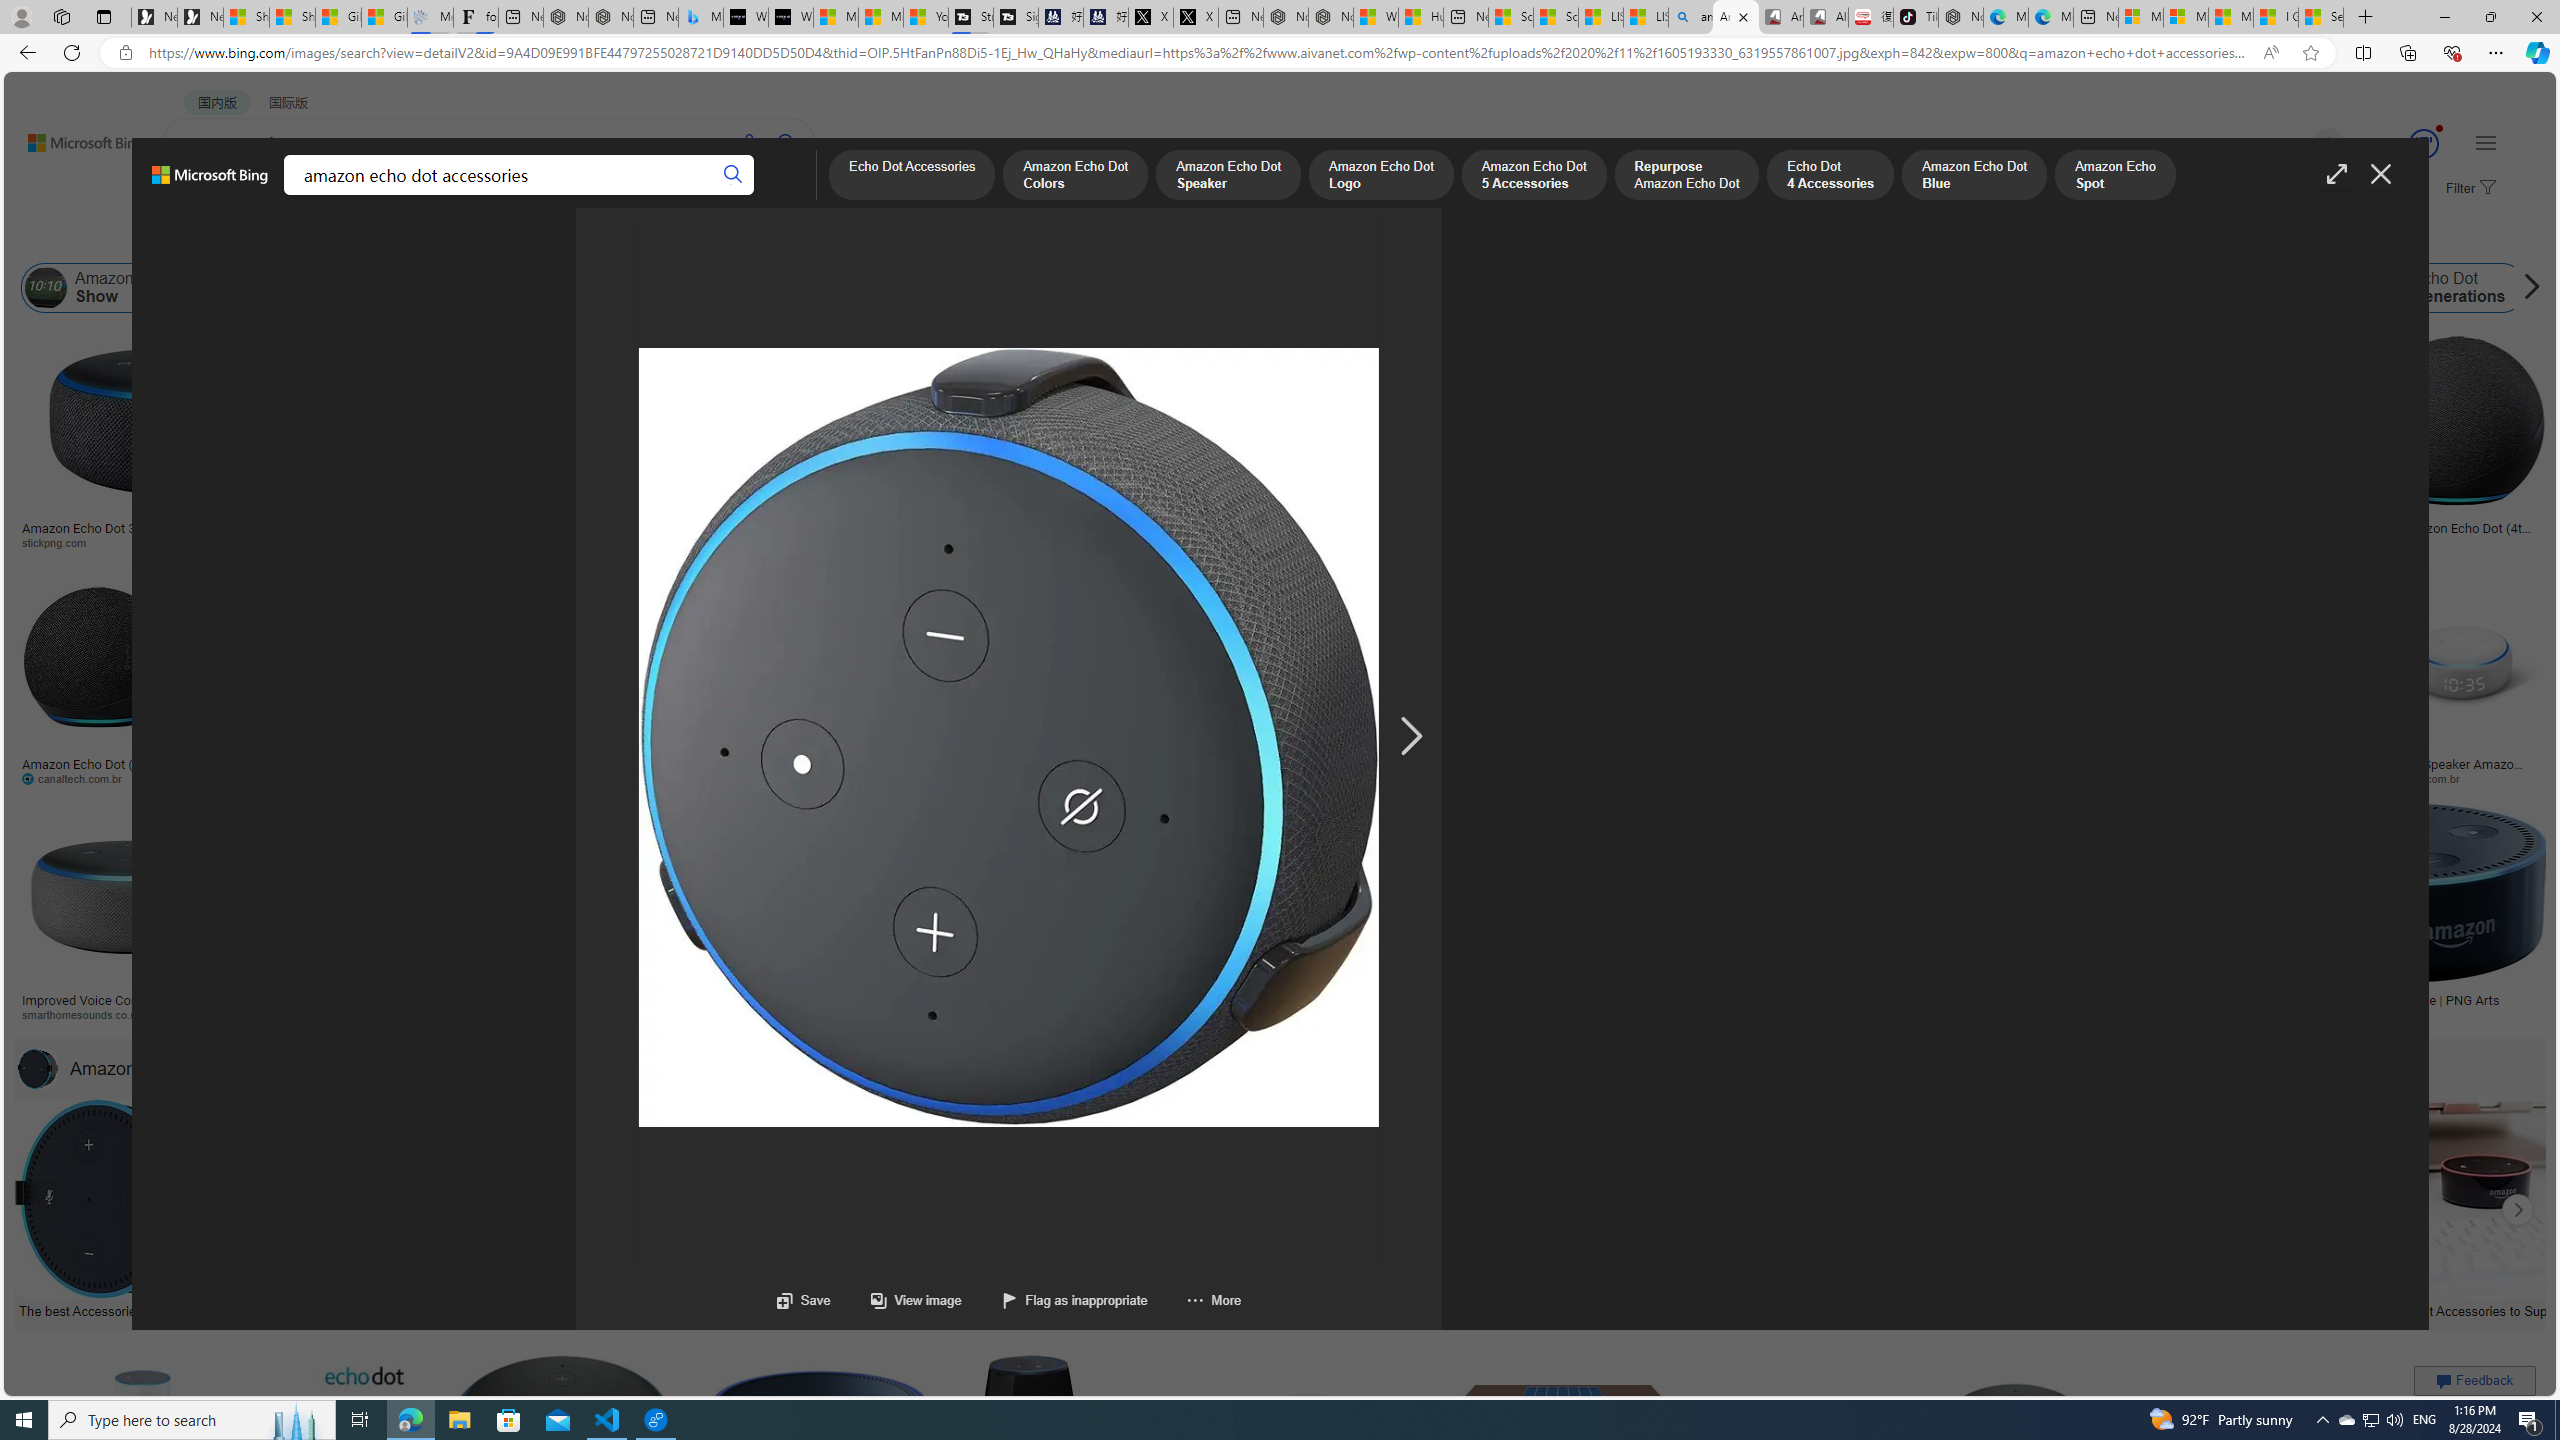 This screenshot has width=2560, height=1440. Describe the element at coordinates (200, 17) in the screenshot. I see `Newsletter Sign Up` at that location.